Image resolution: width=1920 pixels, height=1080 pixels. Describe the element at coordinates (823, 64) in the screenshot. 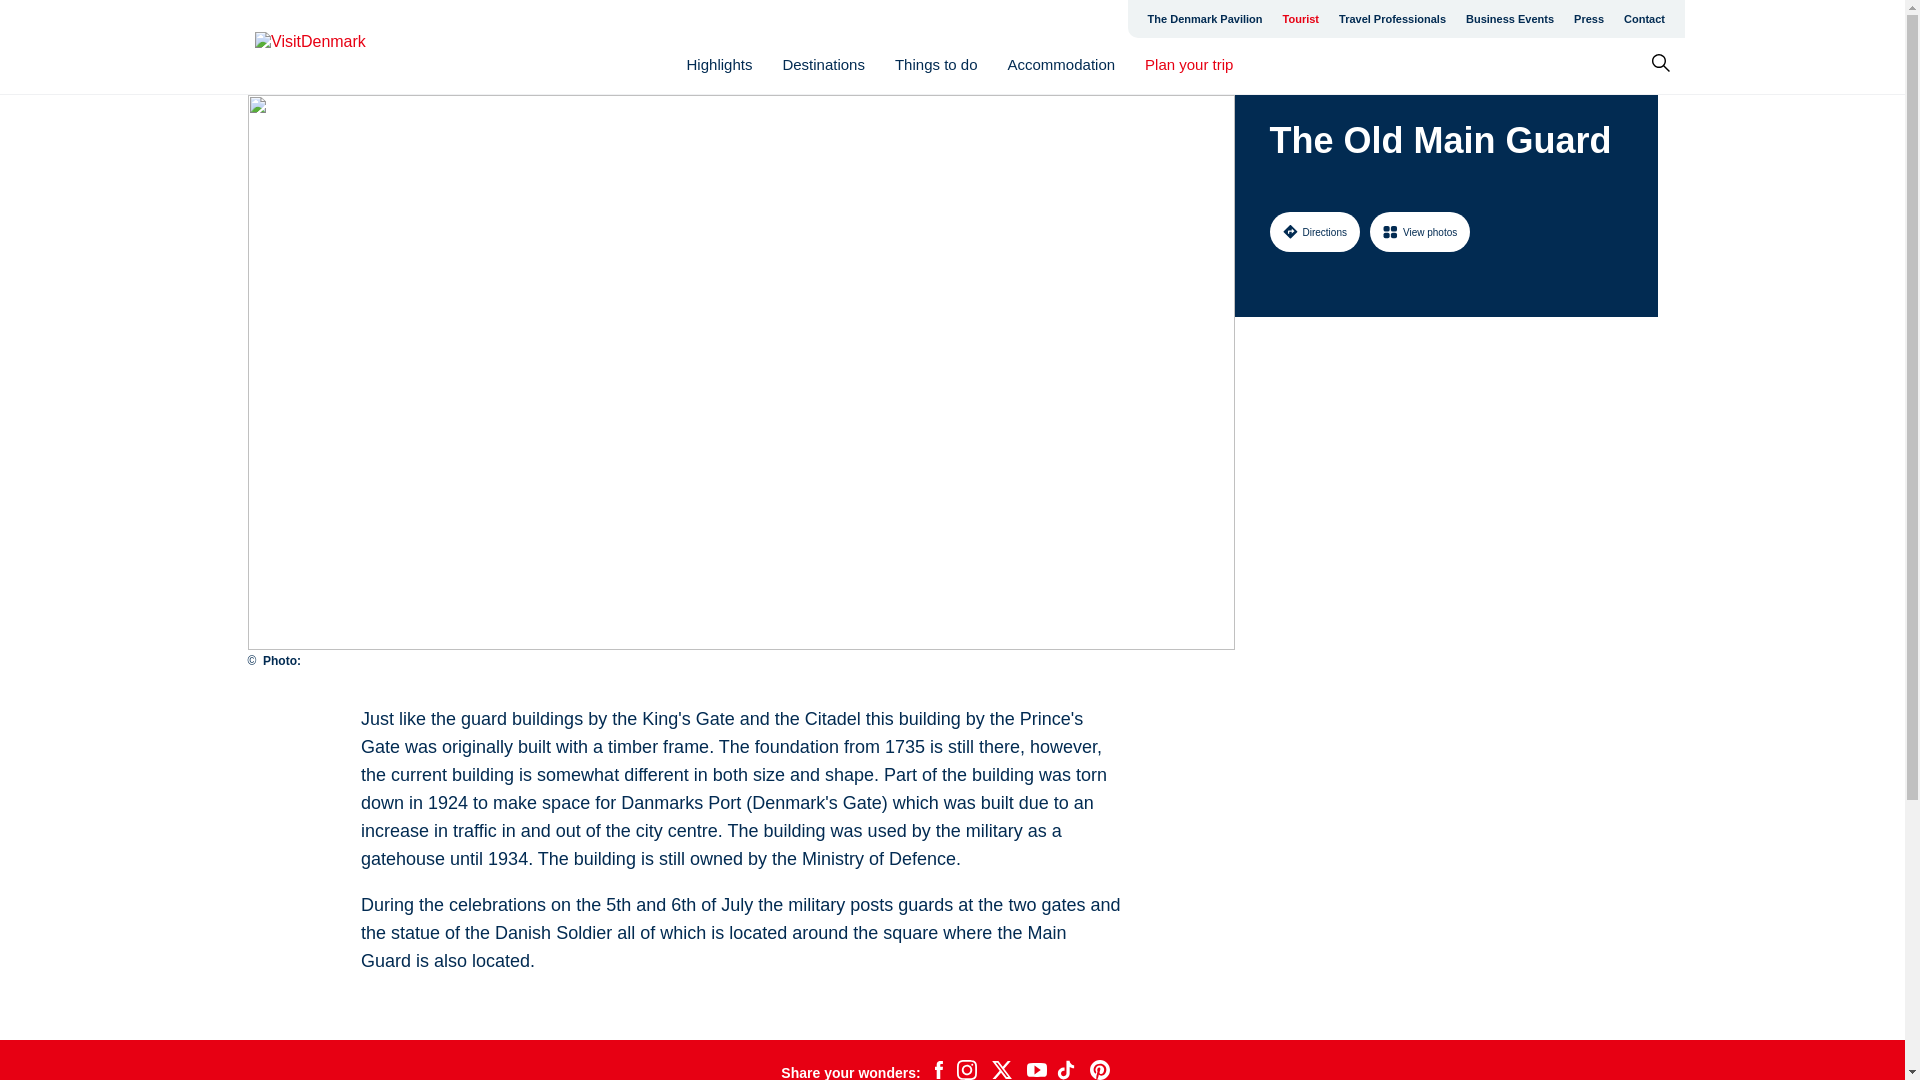

I see `Destinations` at that location.